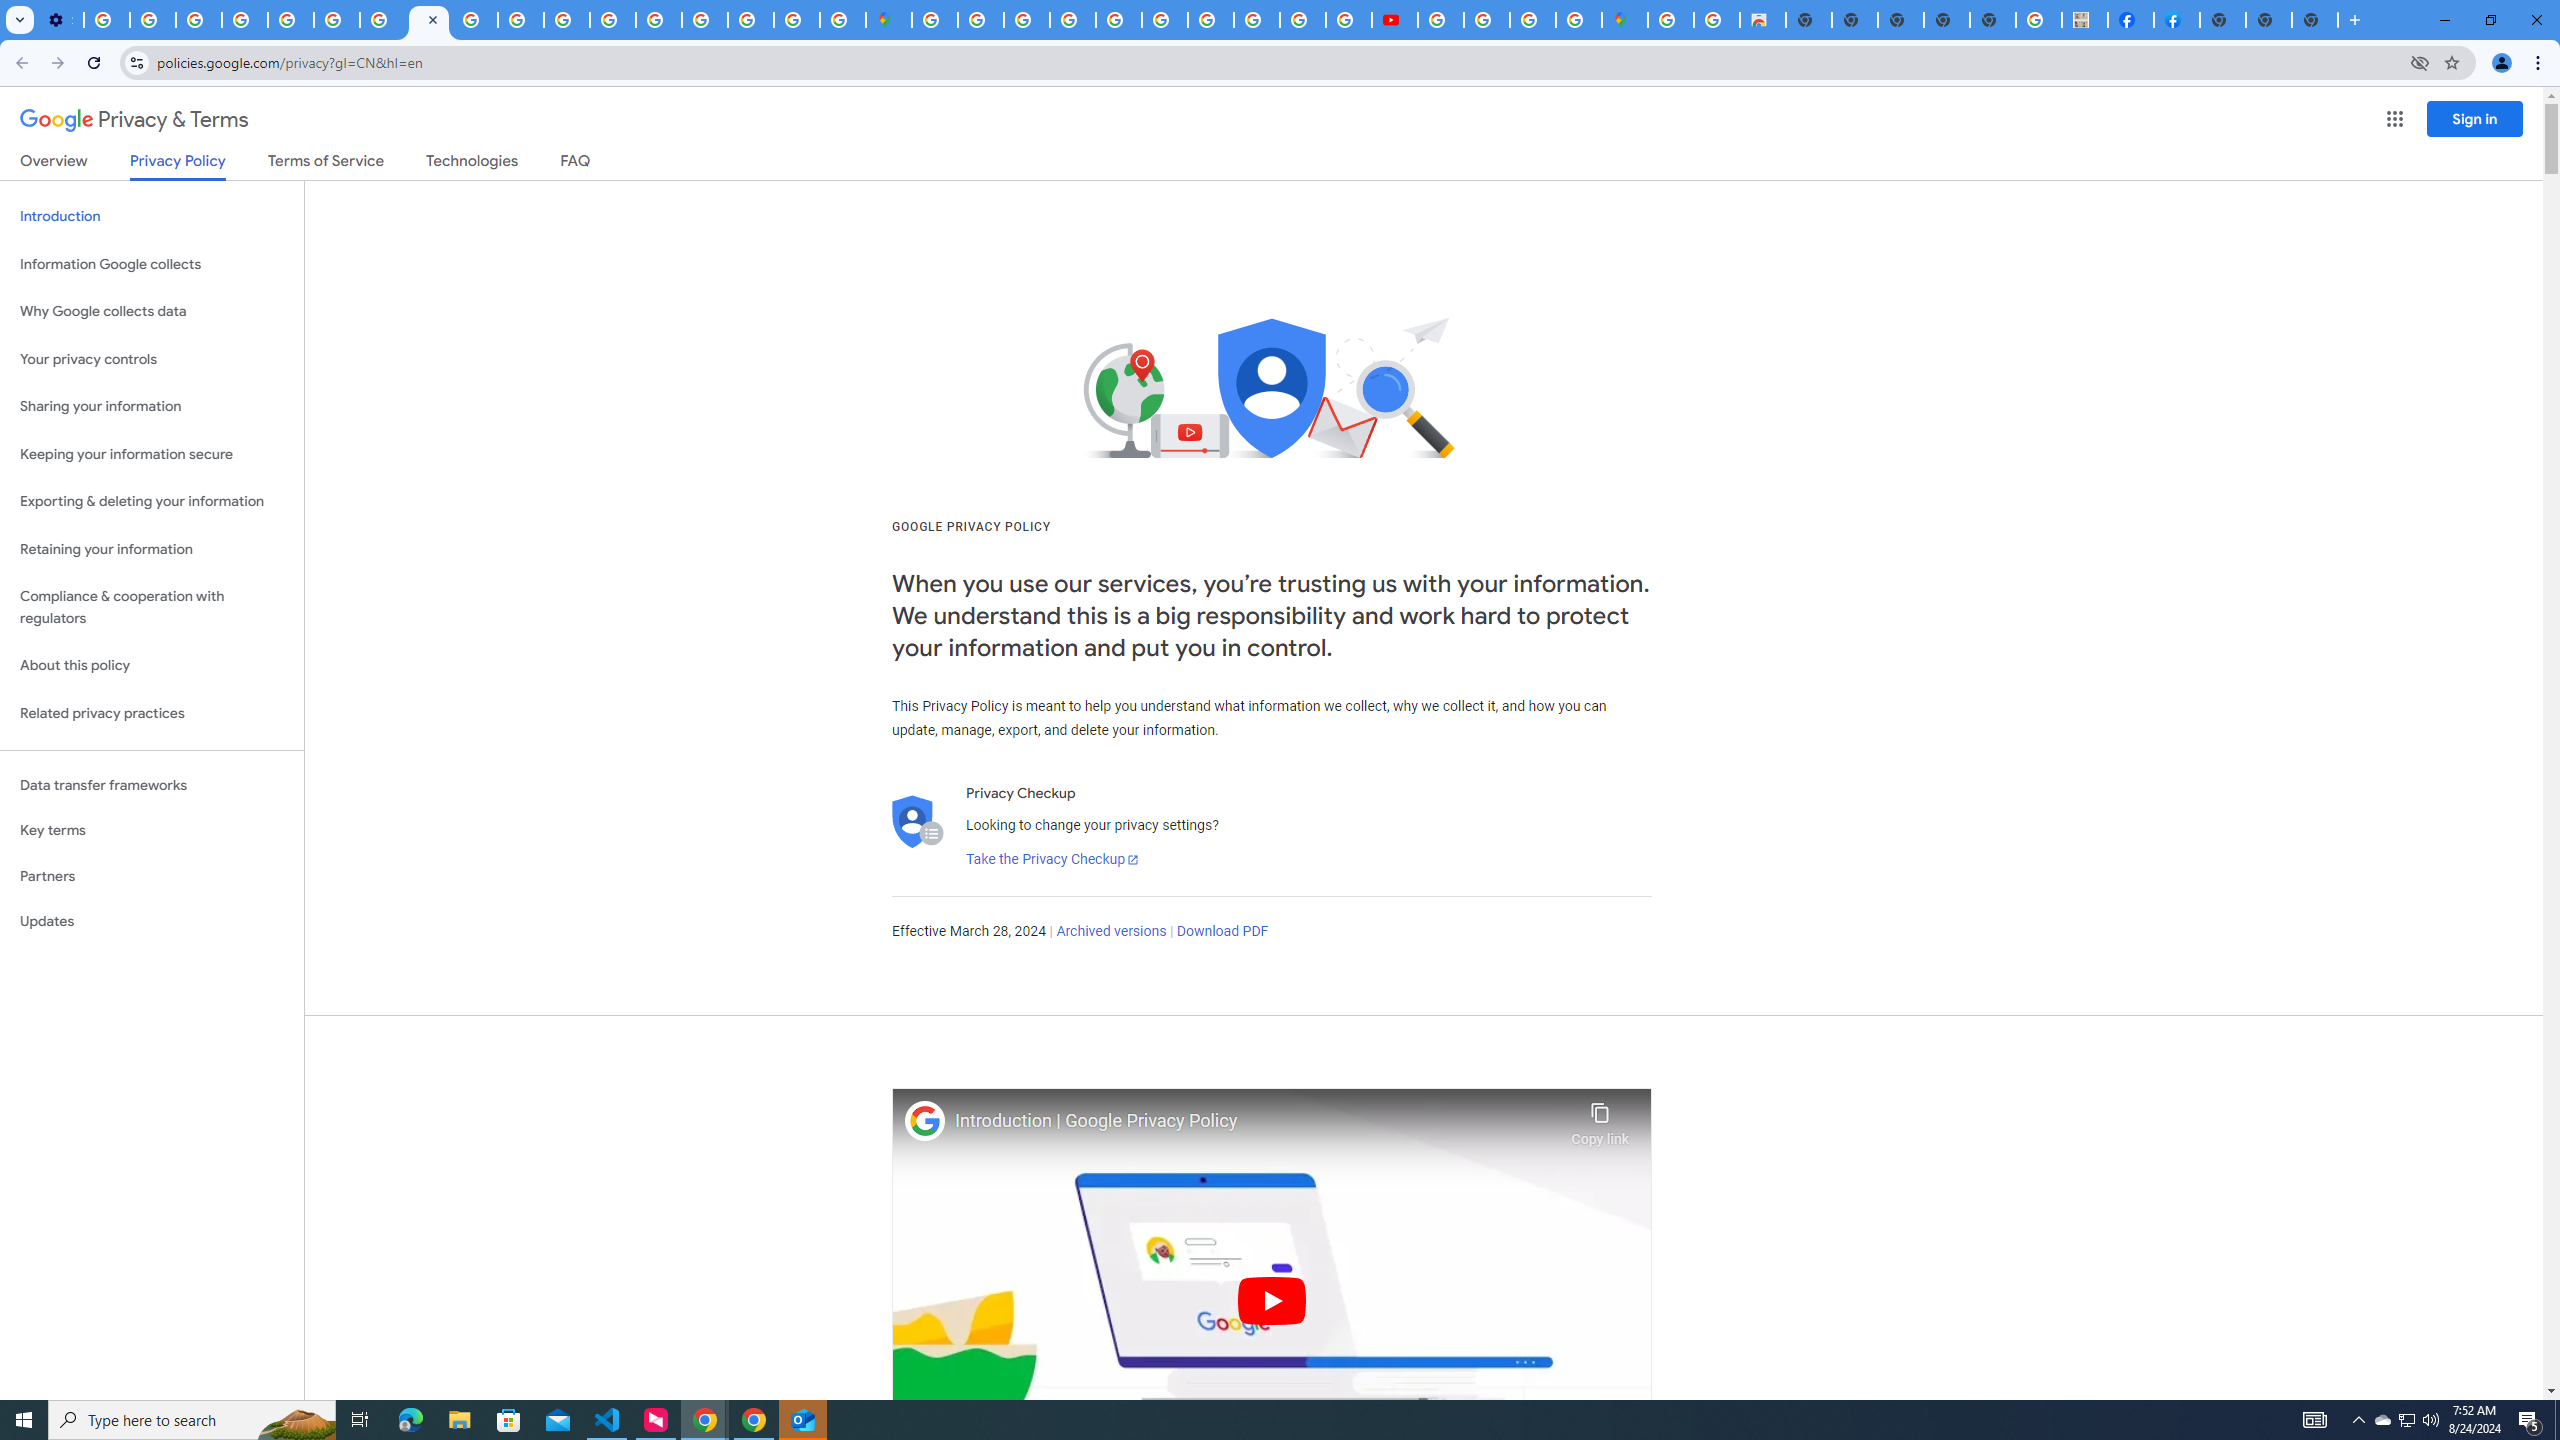 The image size is (2560, 1440). I want to click on About this policy, so click(152, 666).